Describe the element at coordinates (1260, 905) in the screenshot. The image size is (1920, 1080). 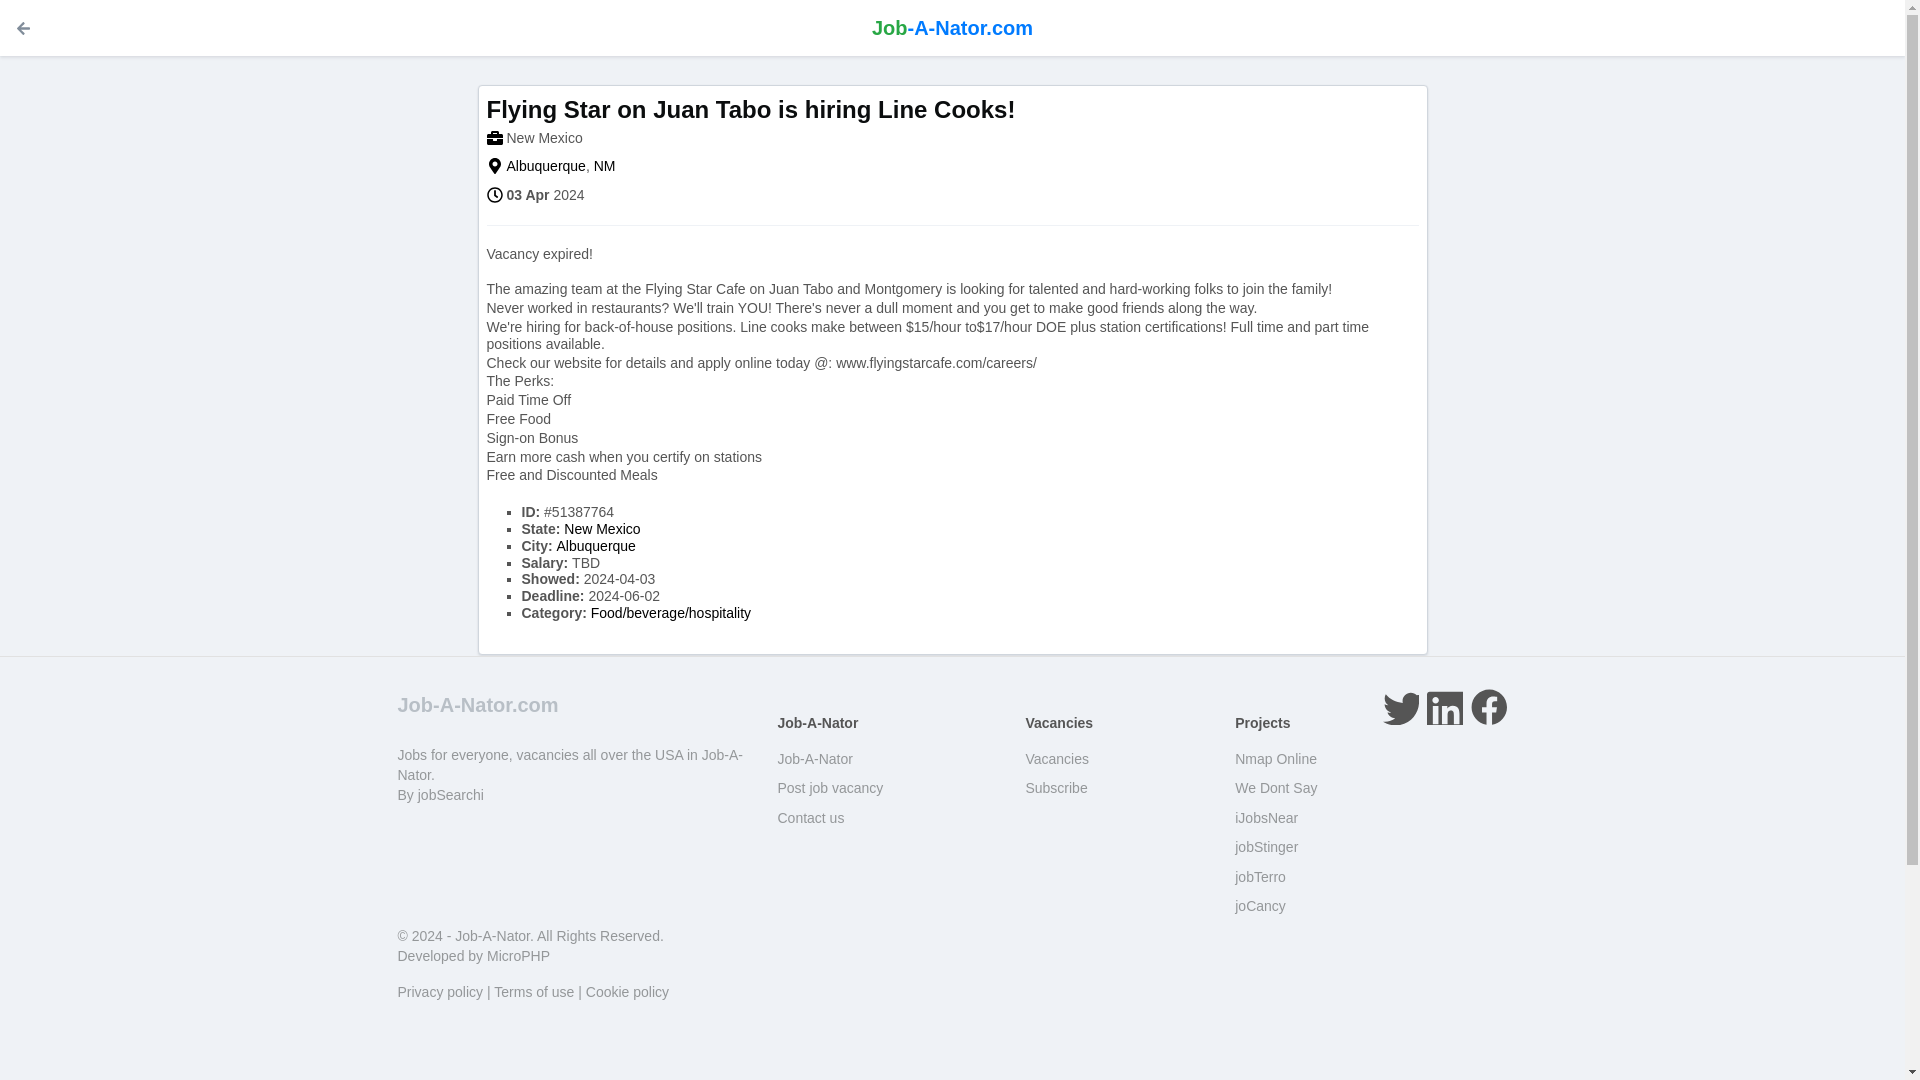
I see `joCancy` at that location.